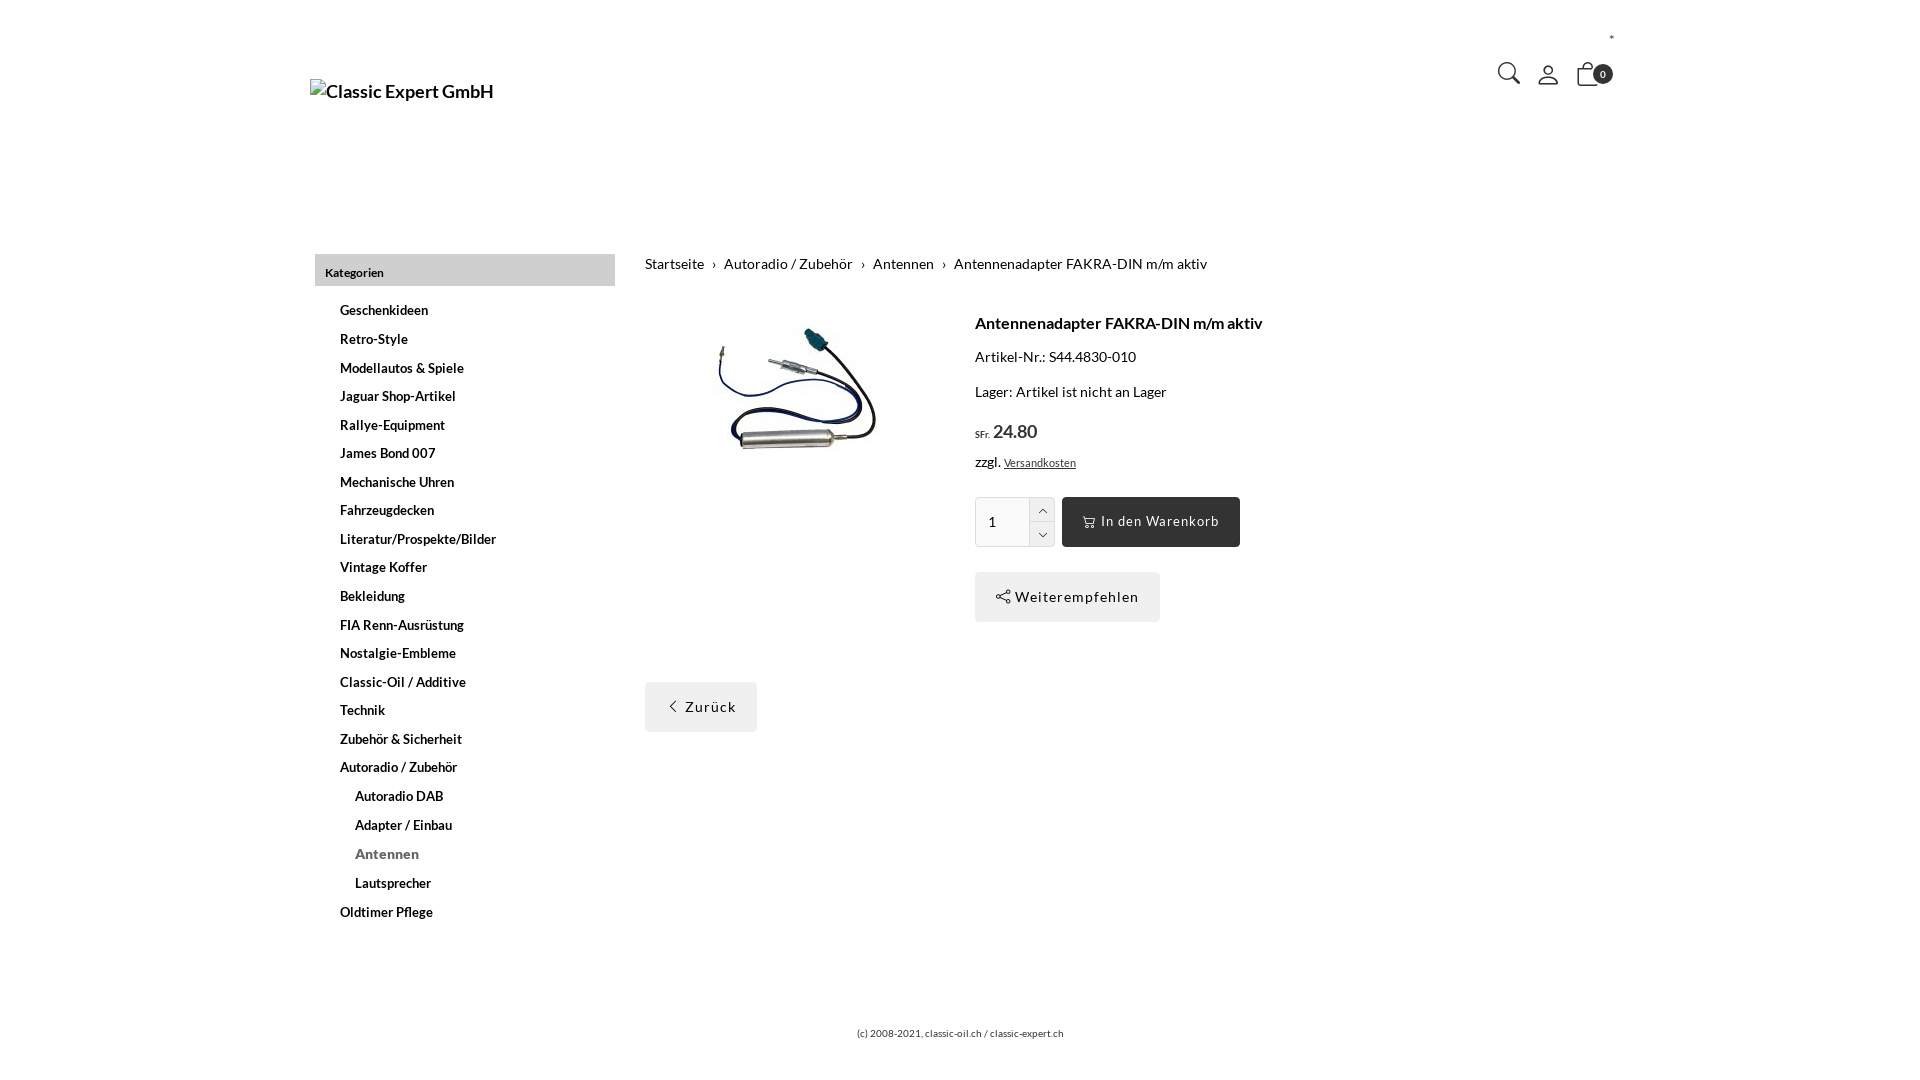 The height and width of the screenshot is (1080, 1920). I want to click on Versandkosten, so click(1040, 462).